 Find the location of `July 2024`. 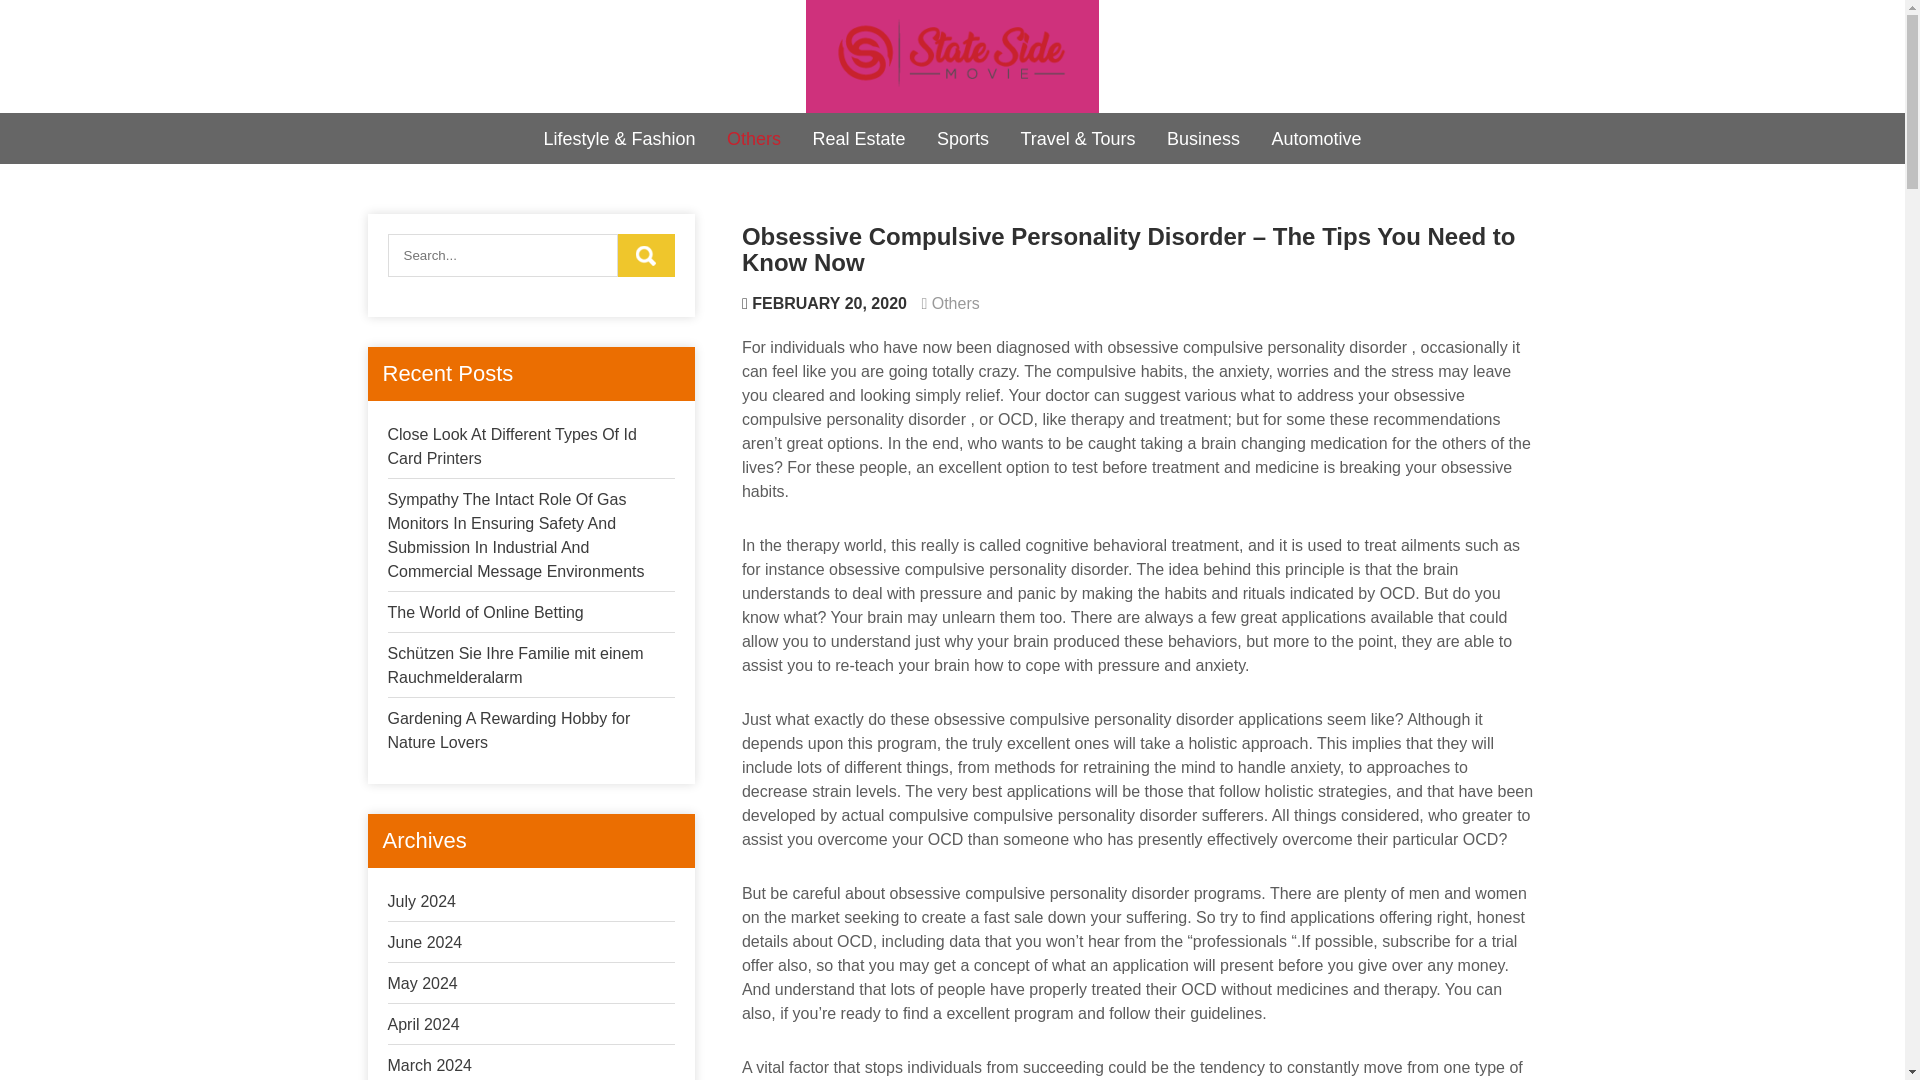

July 2024 is located at coordinates (422, 902).